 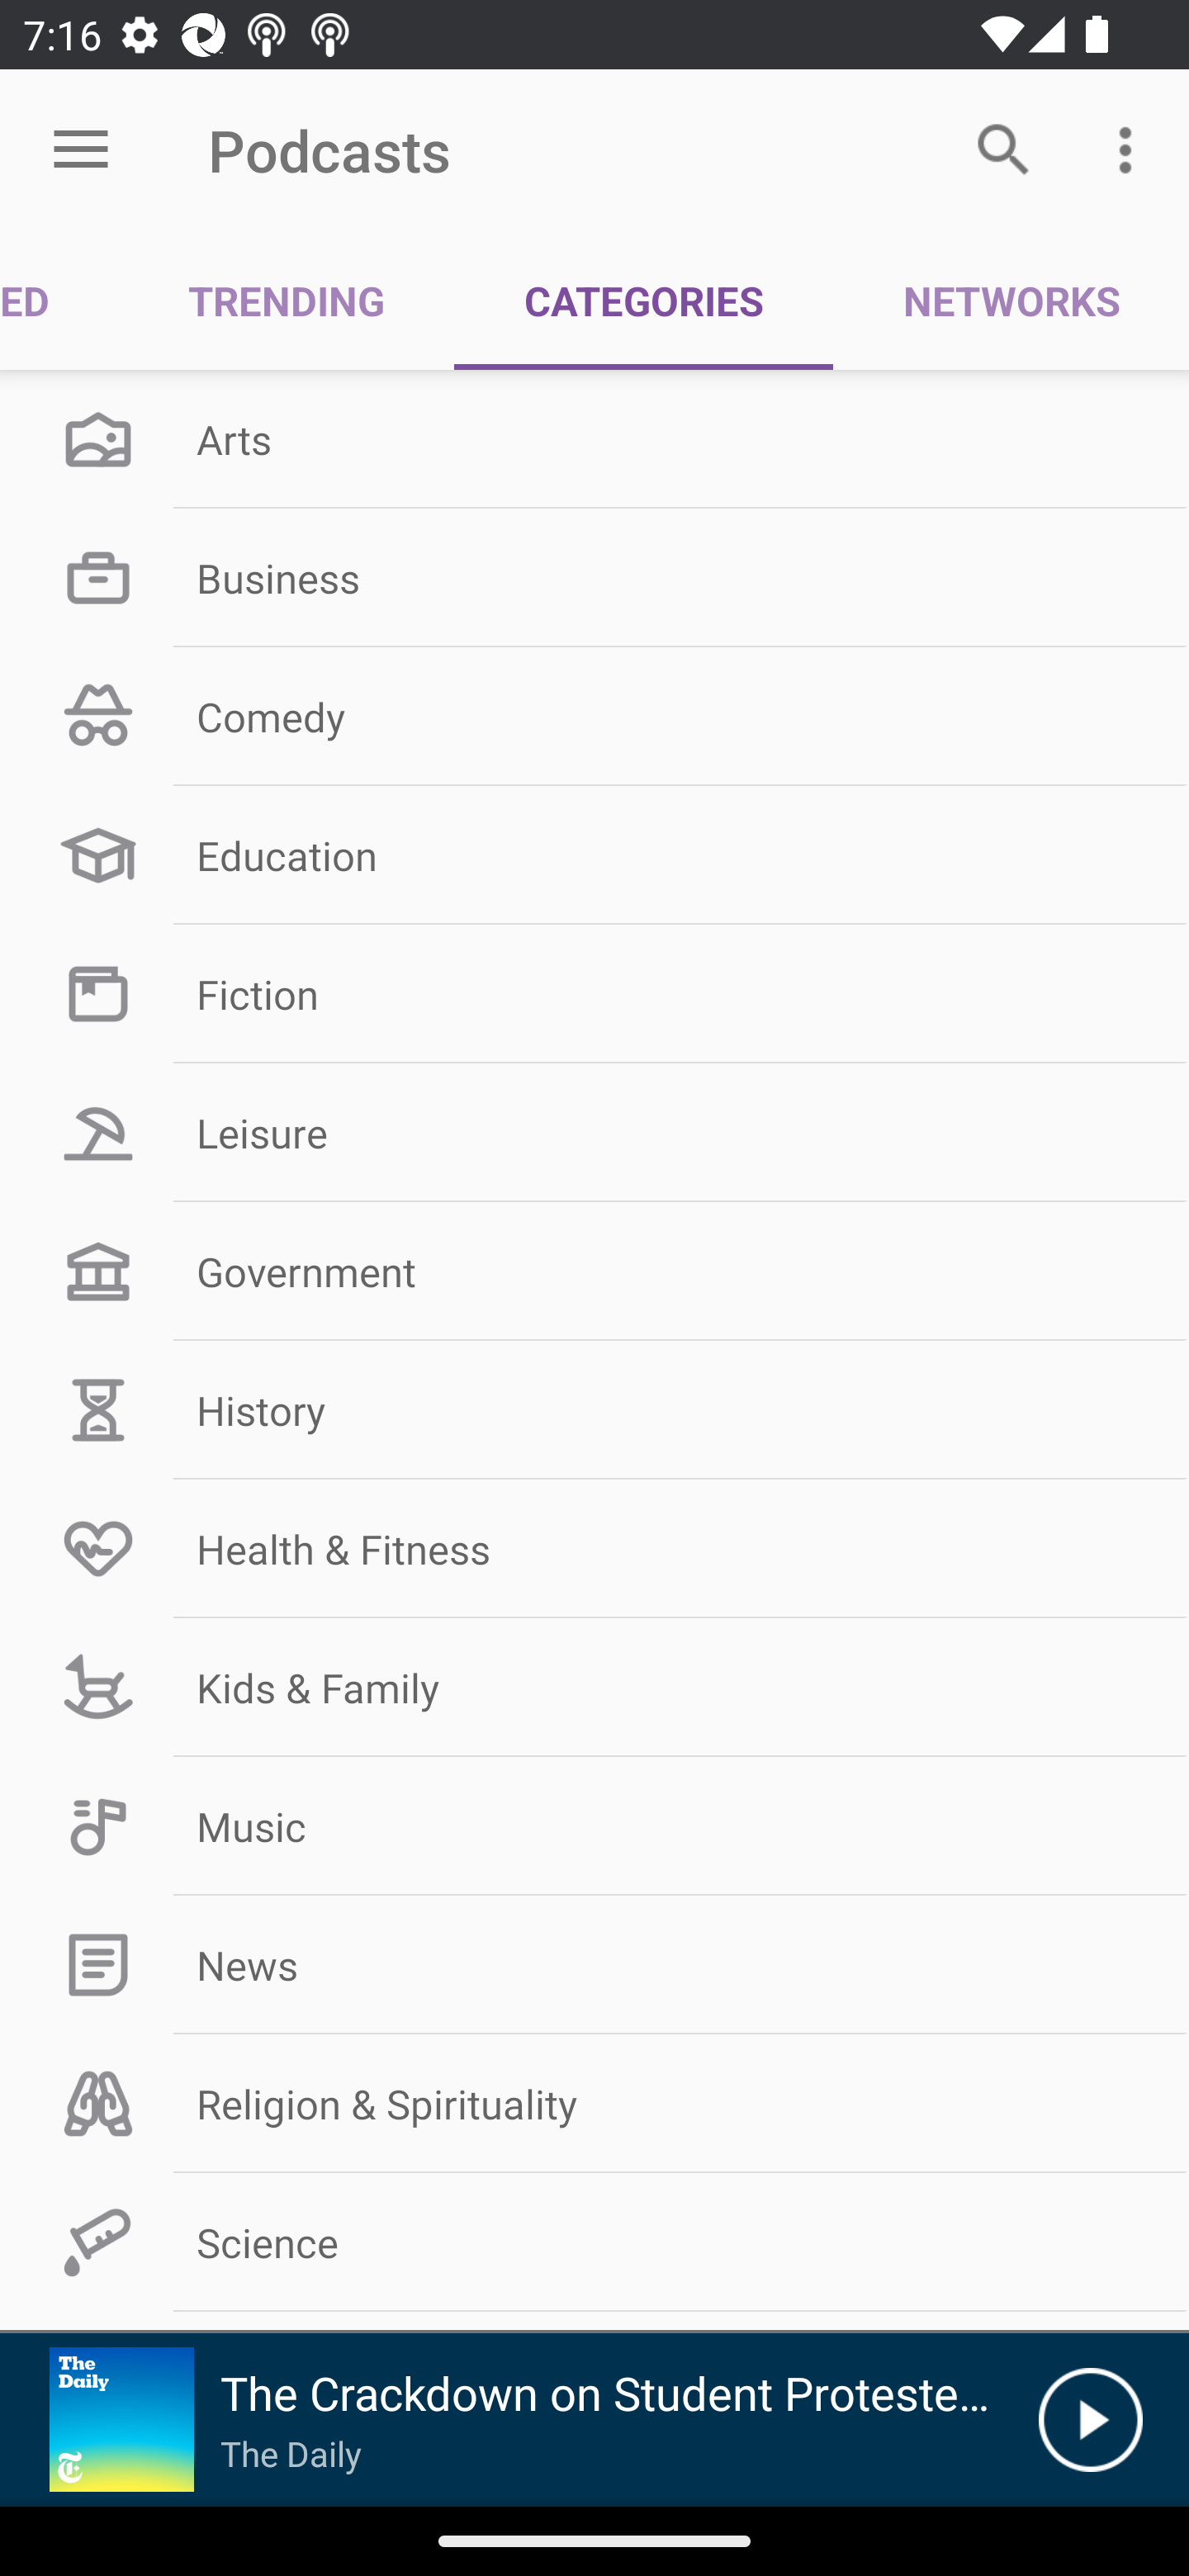 I want to click on Health & Fitness, so click(x=594, y=1547).